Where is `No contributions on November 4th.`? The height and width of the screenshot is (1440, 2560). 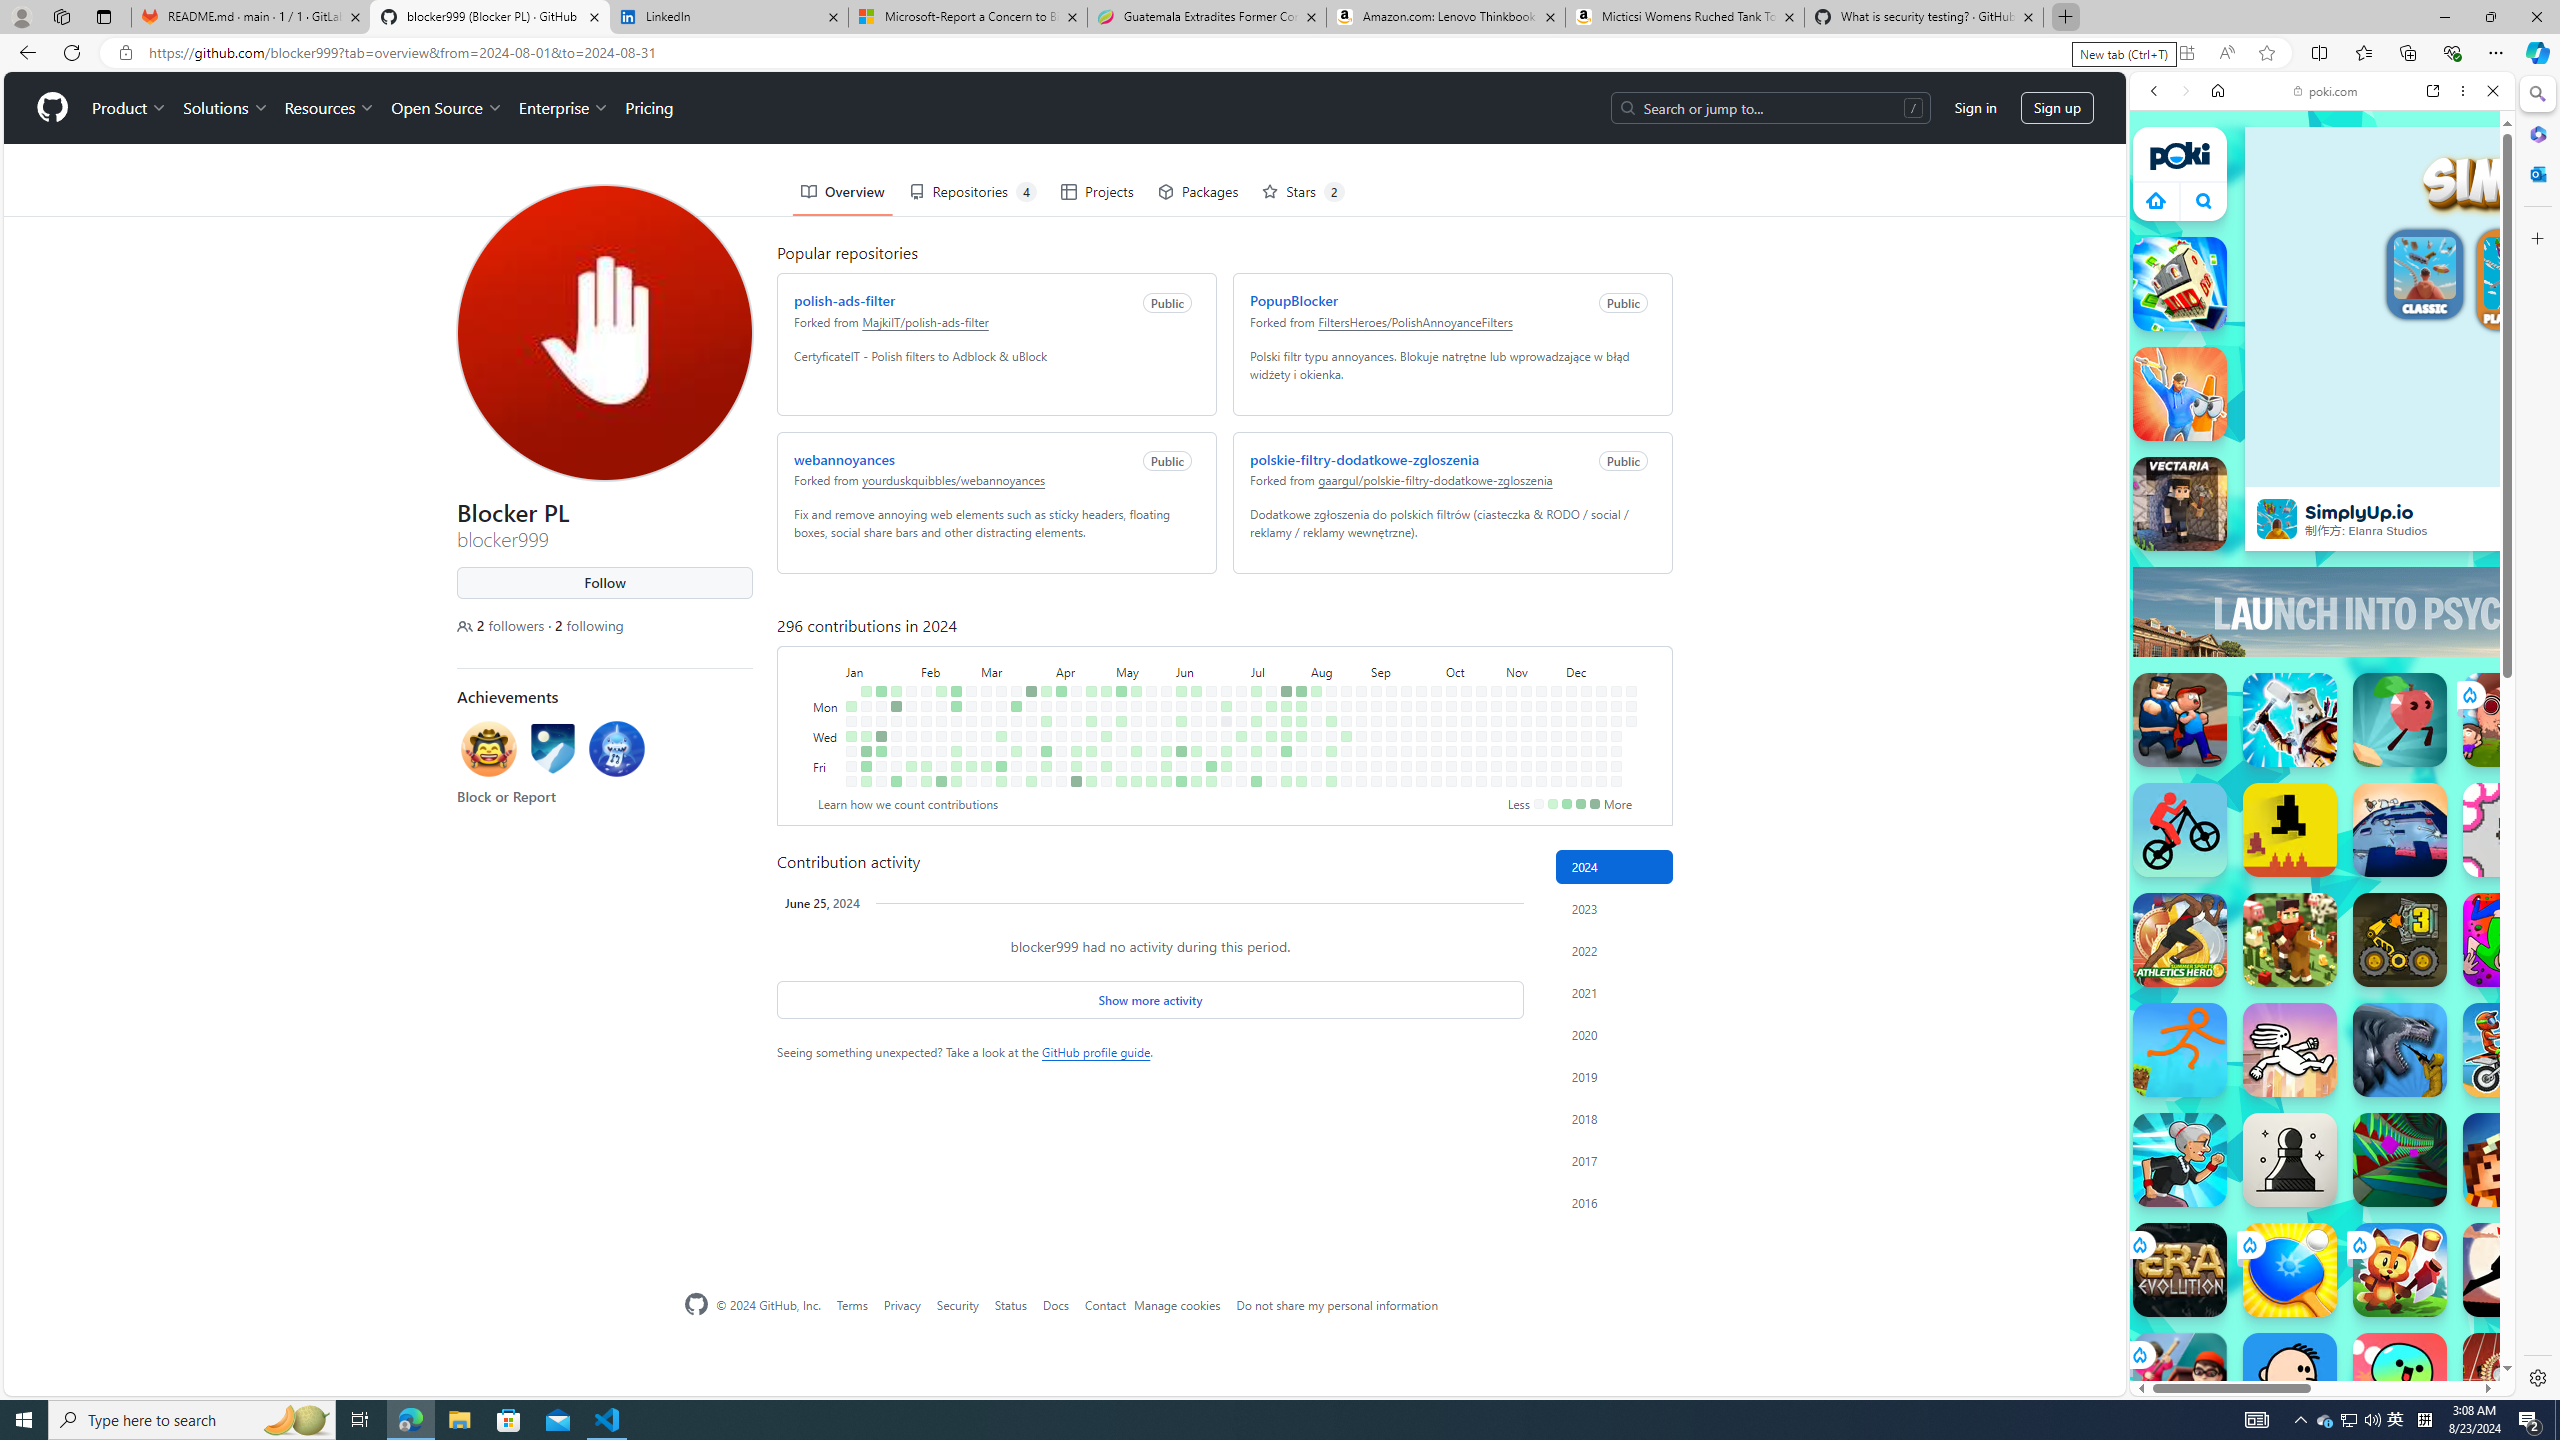 No contributions on November 4th. is located at coordinates (1512, 706).